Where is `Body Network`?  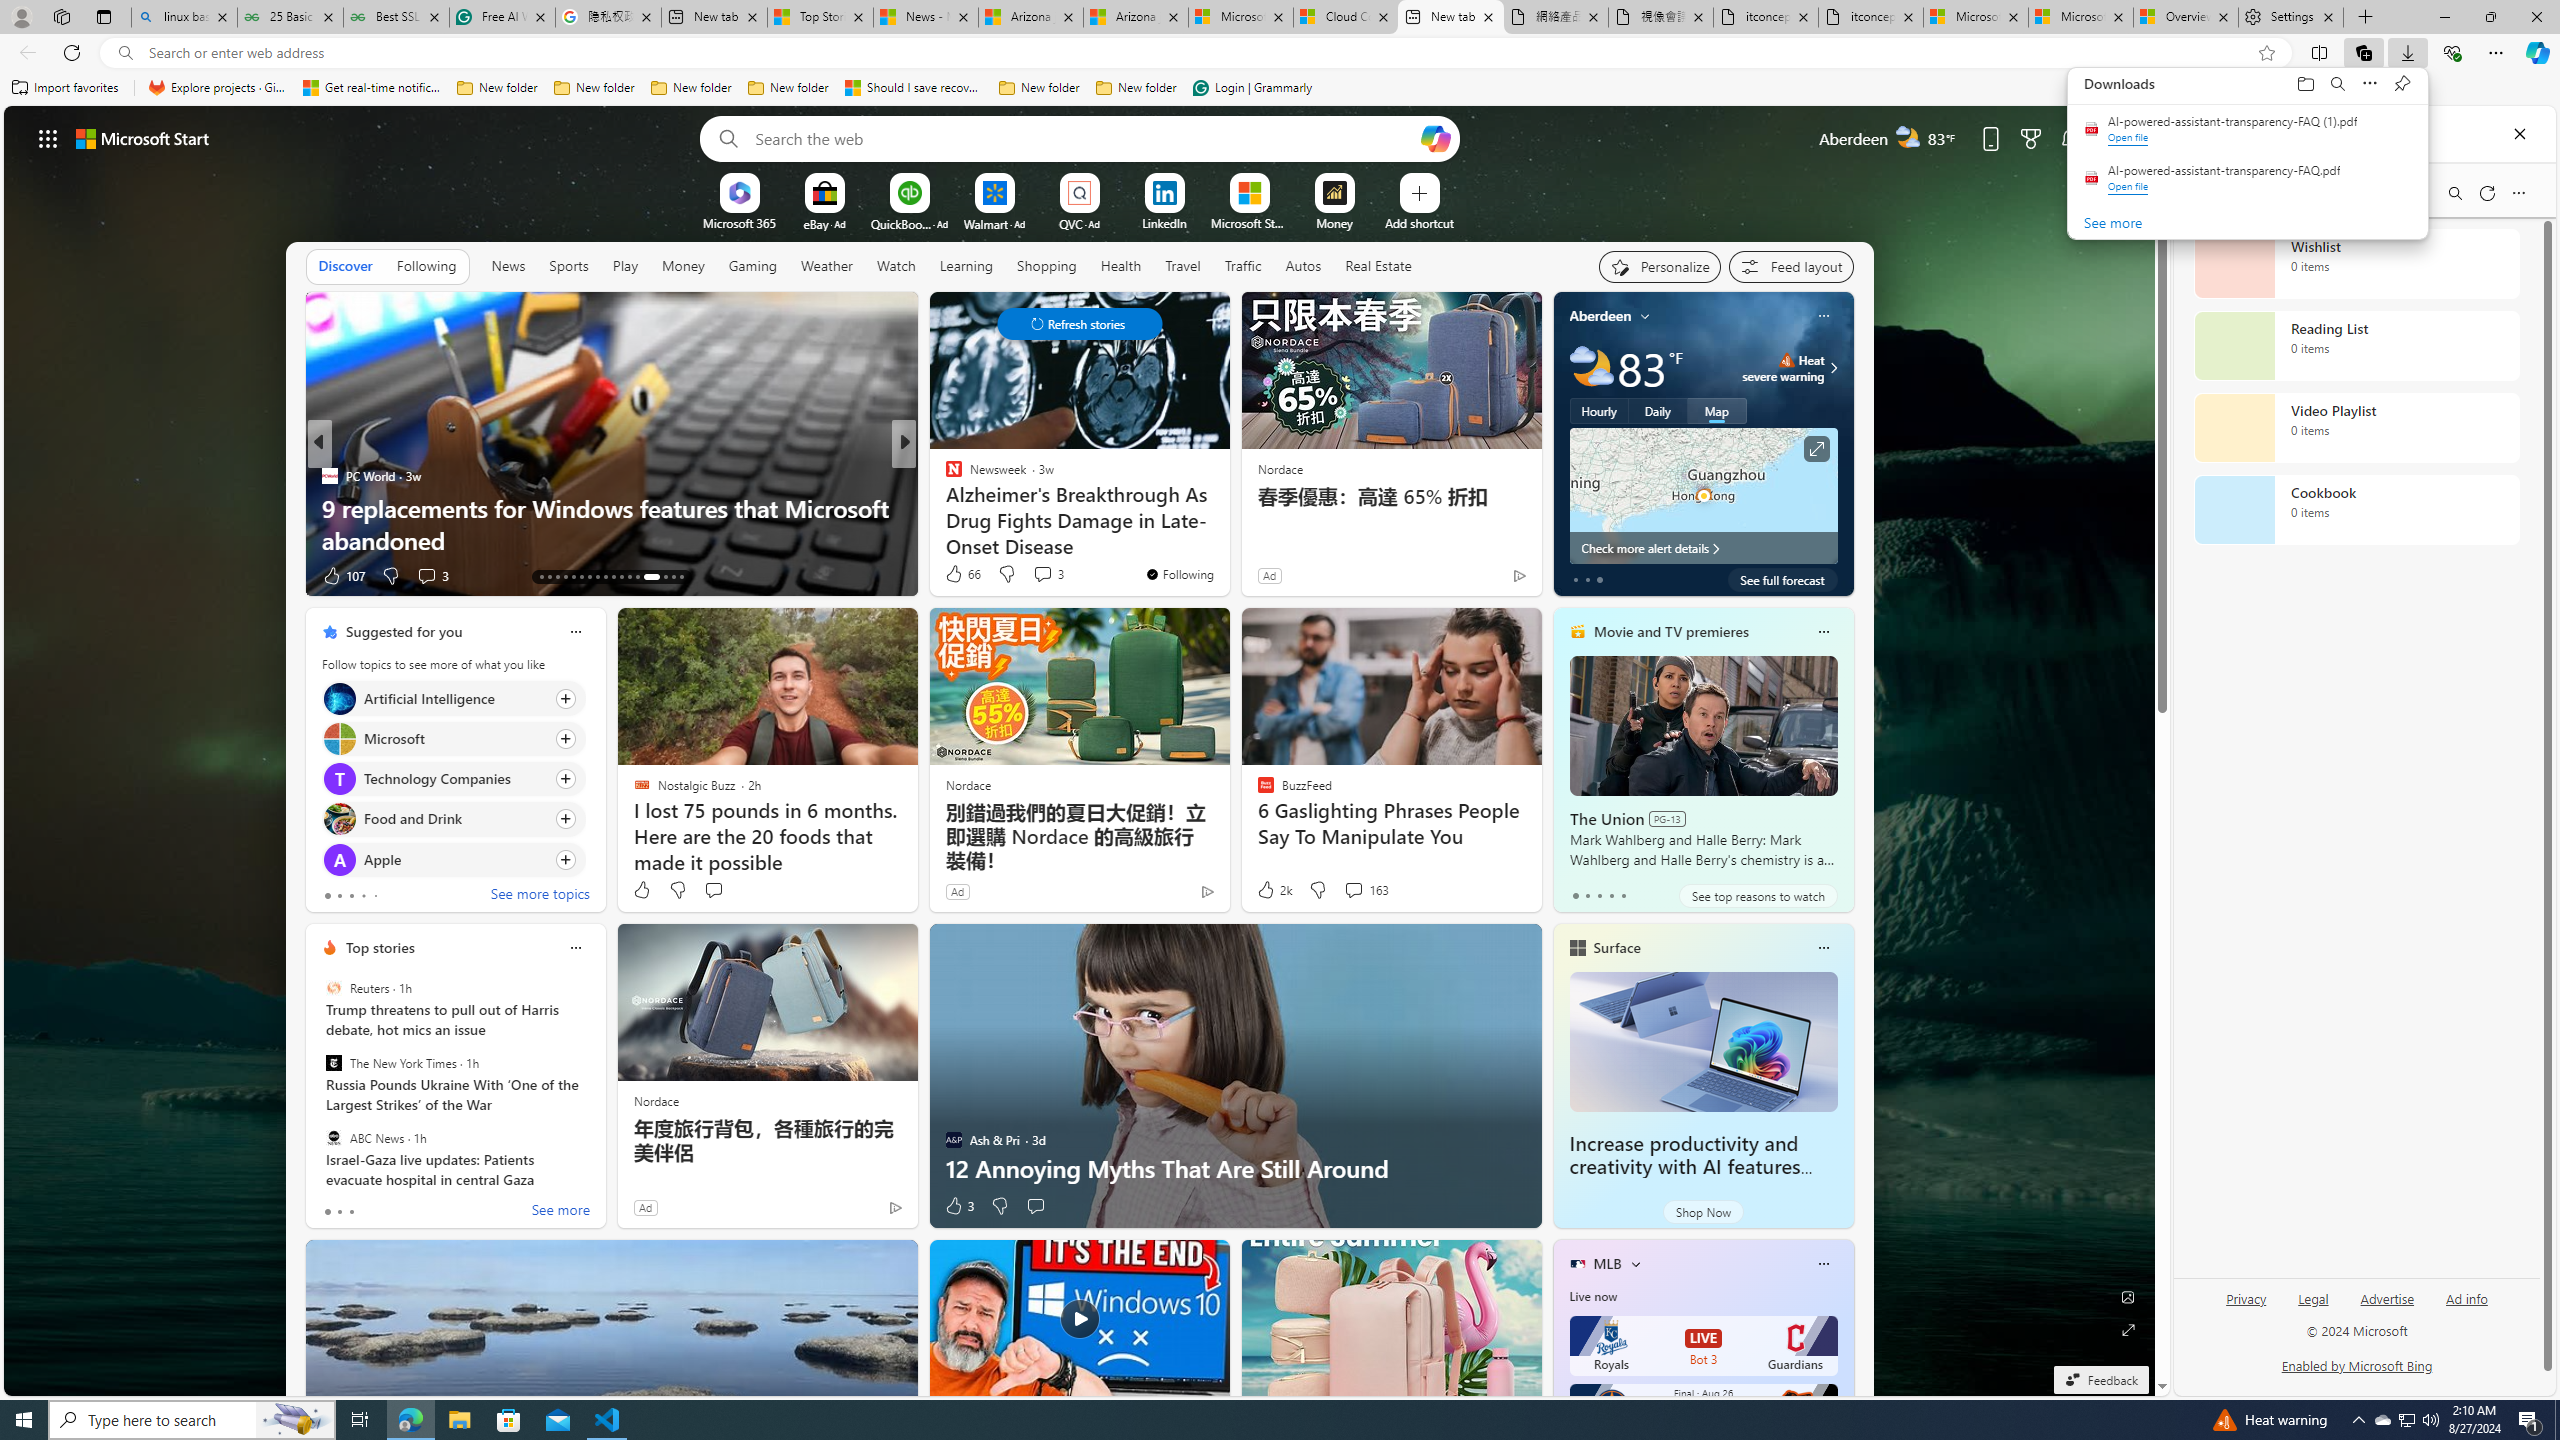
Body Network is located at coordinates (945, 476).